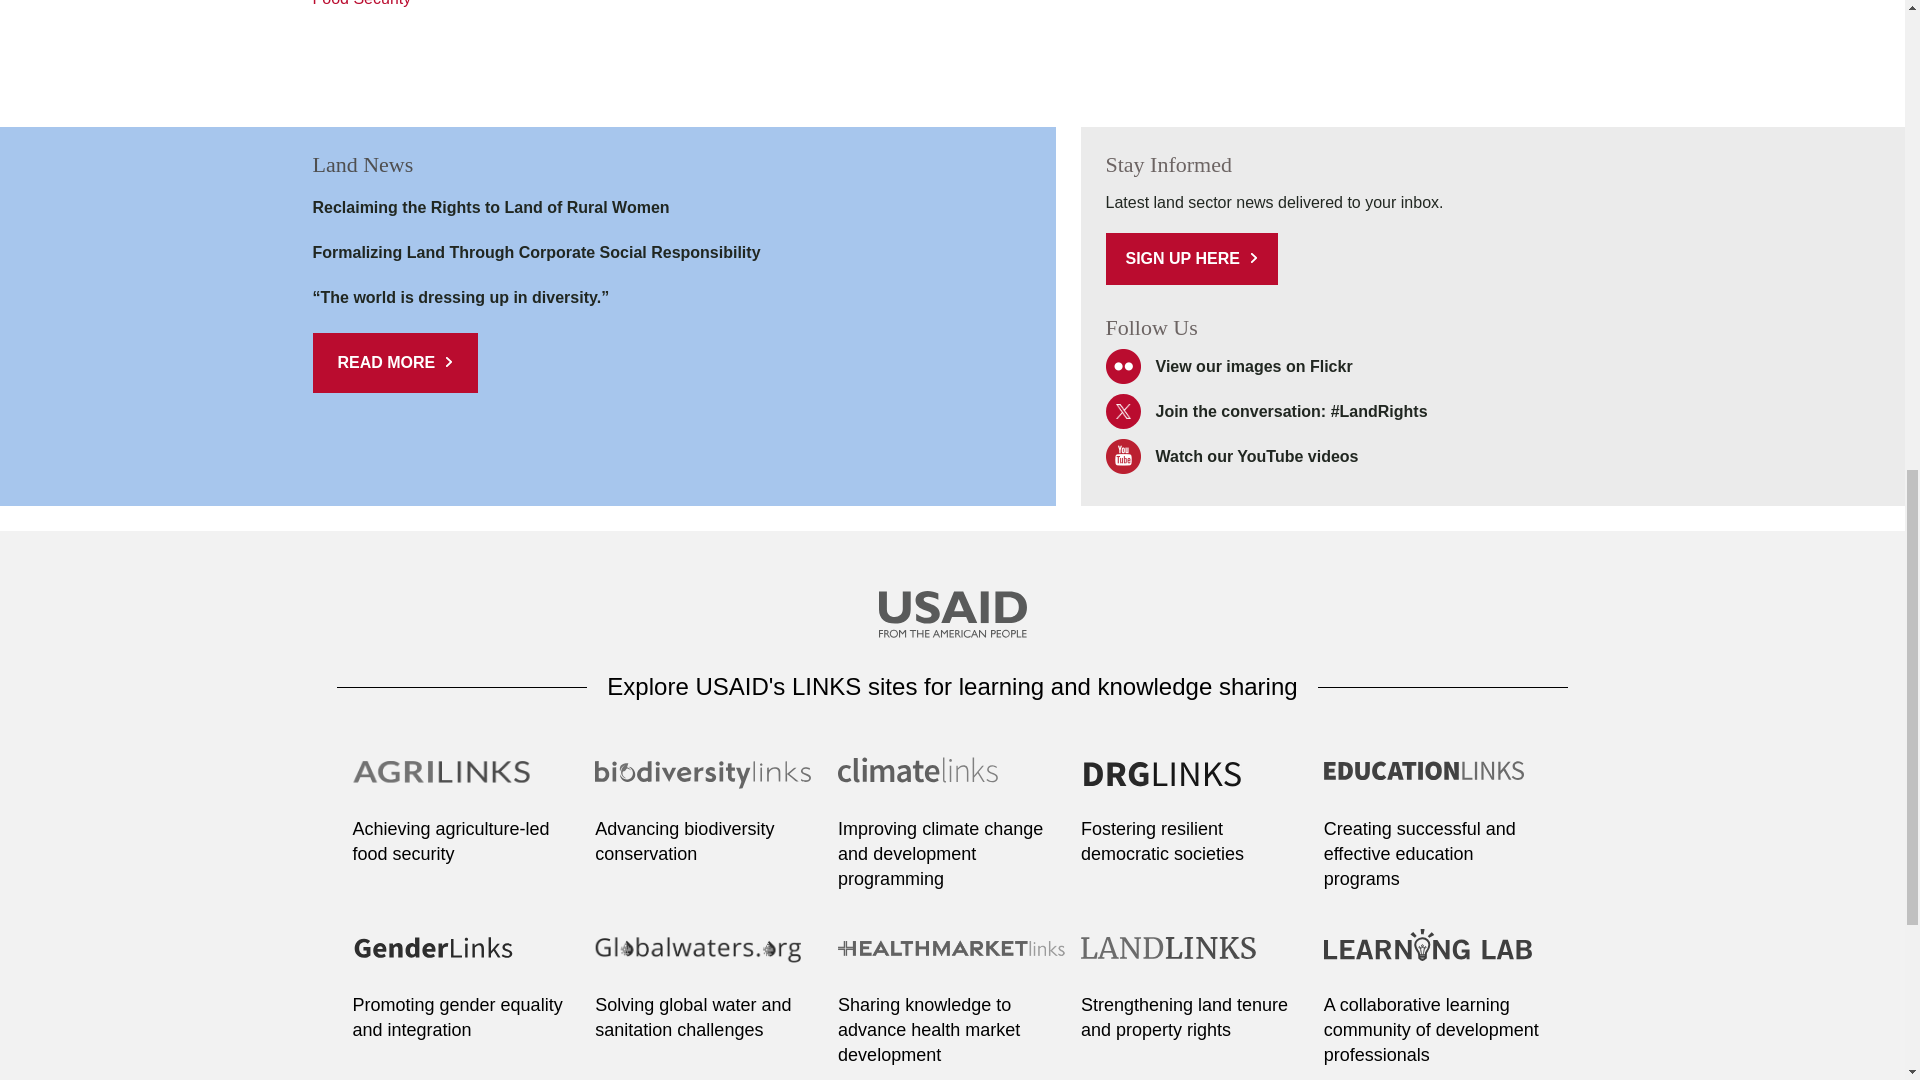 This screenshot has height=1080, width=1920. What do you see at coordinates (951, 616) in the screenshot?
I see `Go to USAID` at bounding box center [951, 616].